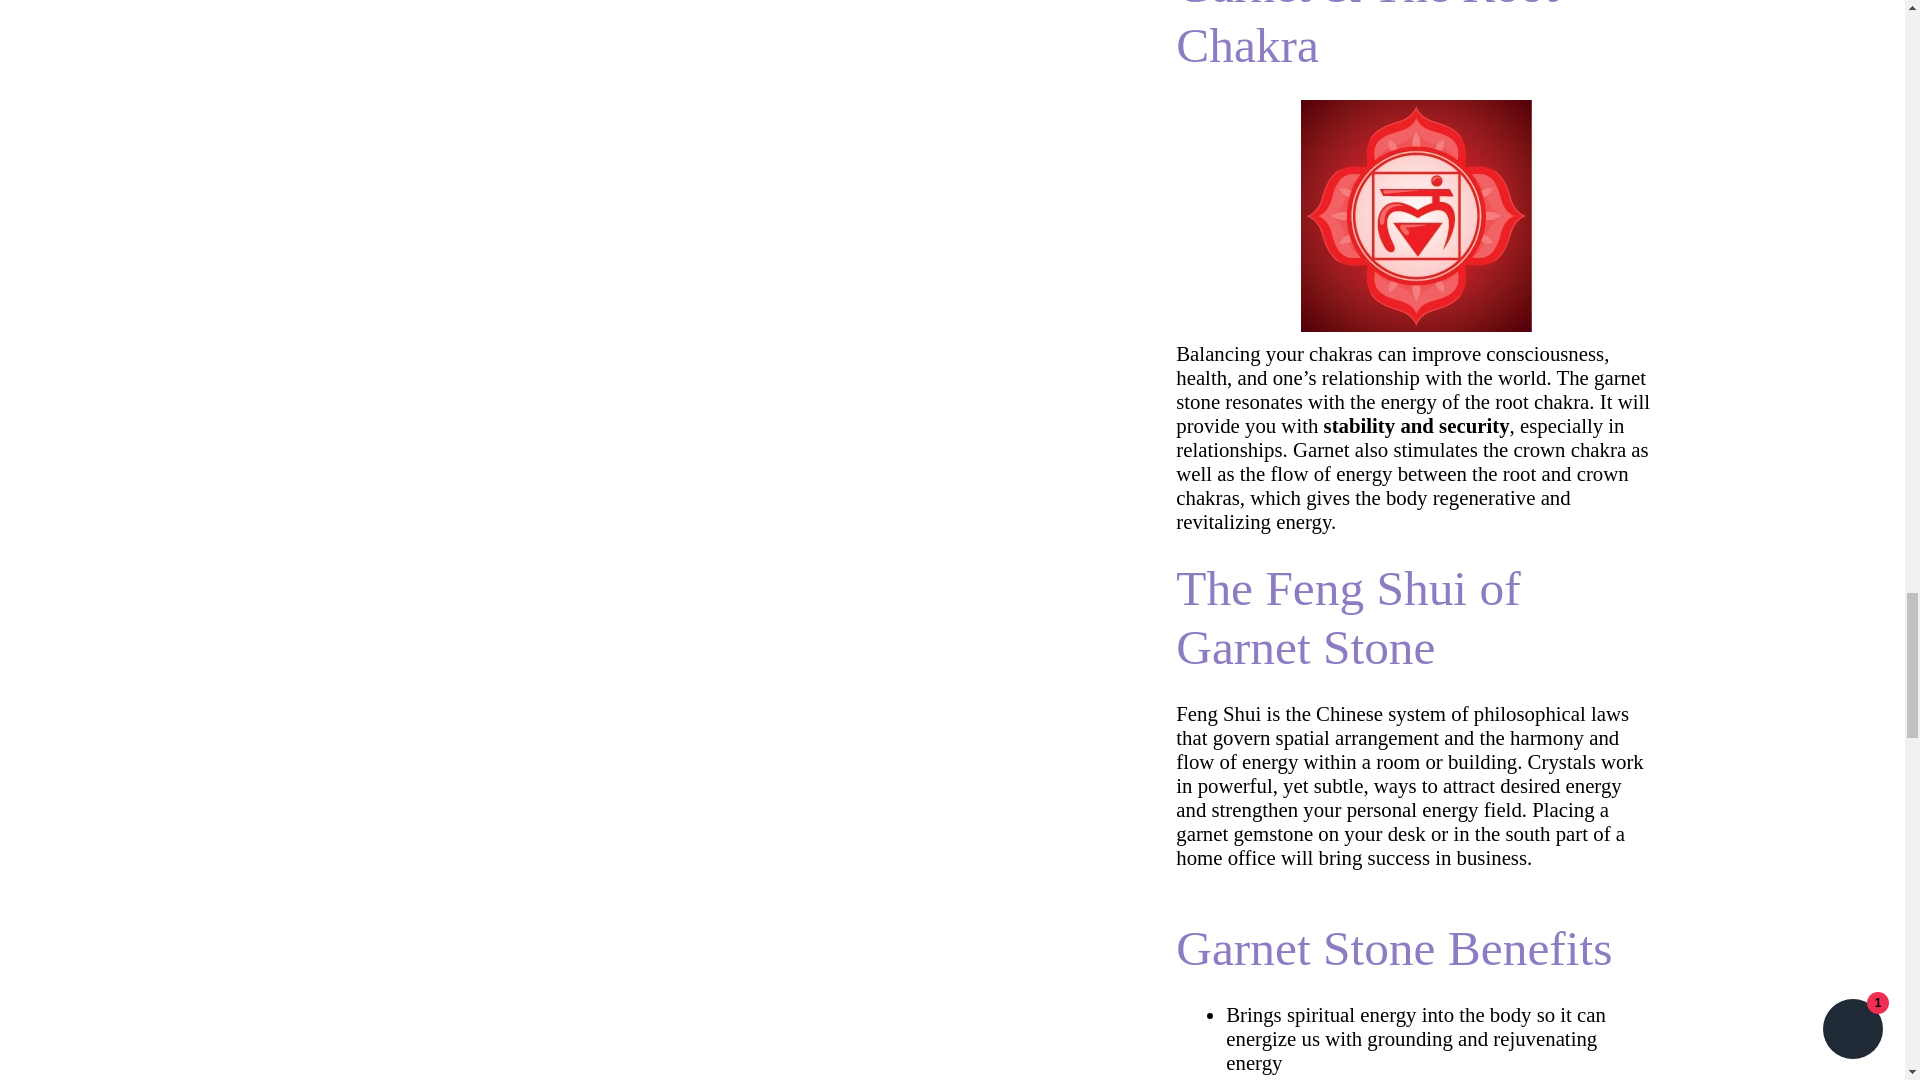  What do you see at coordinates (1354, 209) in the screenshot?
I see `goldstone` at bounding box center [1354, 209].